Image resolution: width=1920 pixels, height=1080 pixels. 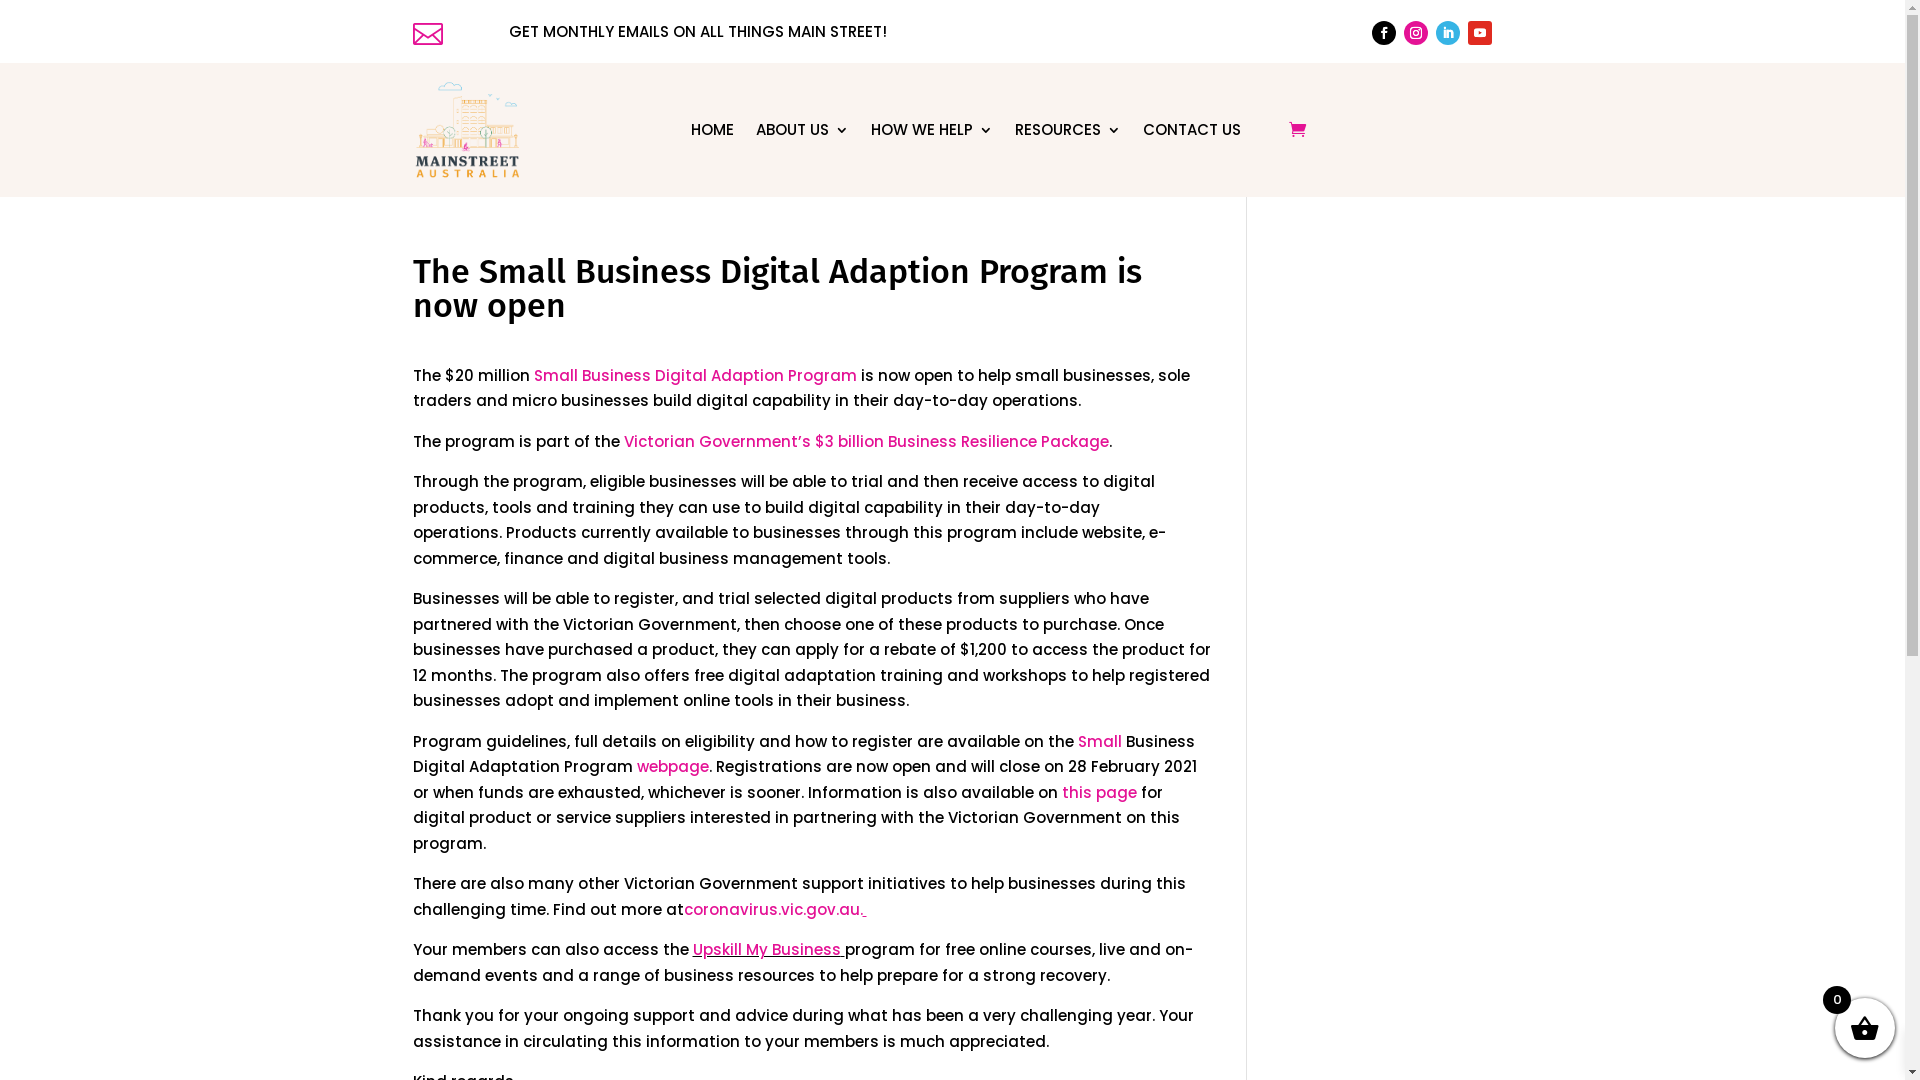 I want to click on Follow on LinkedIn, so click(x=1448, y=33).